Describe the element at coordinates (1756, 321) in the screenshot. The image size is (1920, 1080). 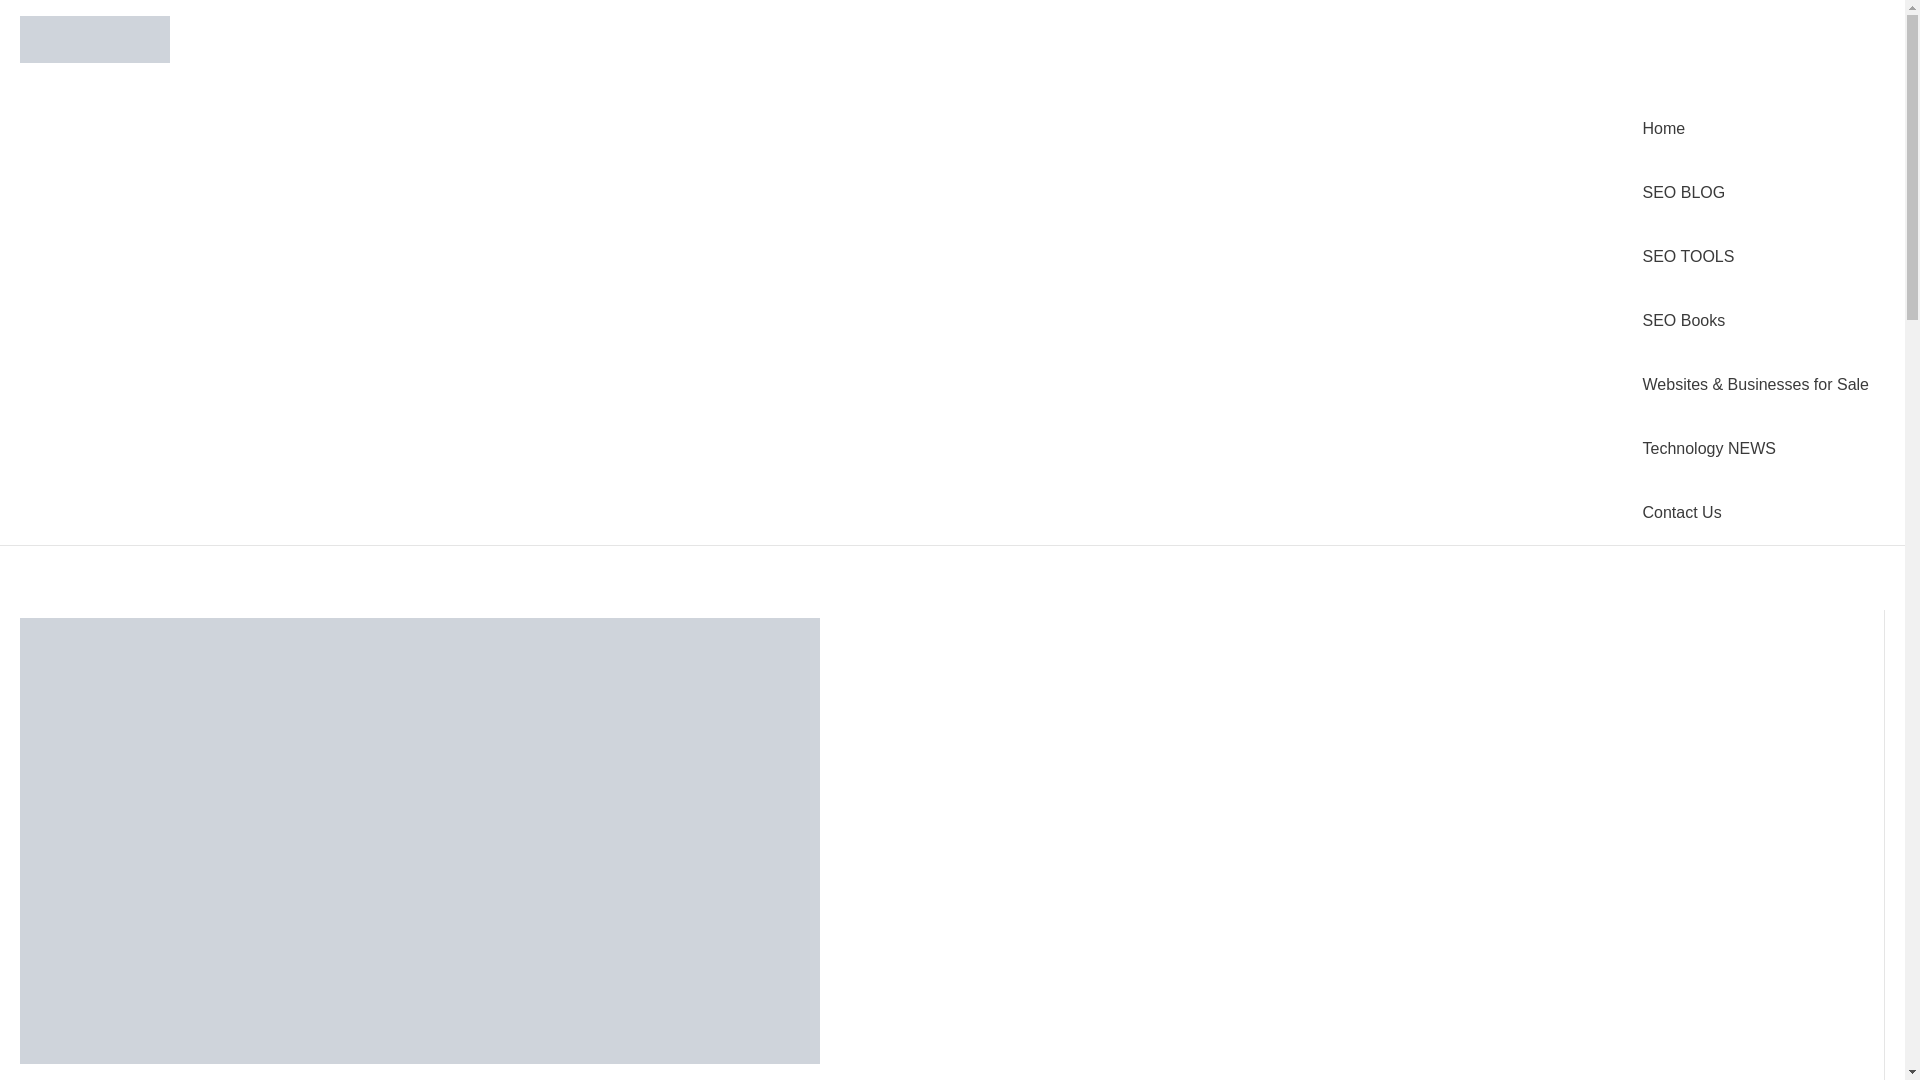
I see `SEO Books` at that location.